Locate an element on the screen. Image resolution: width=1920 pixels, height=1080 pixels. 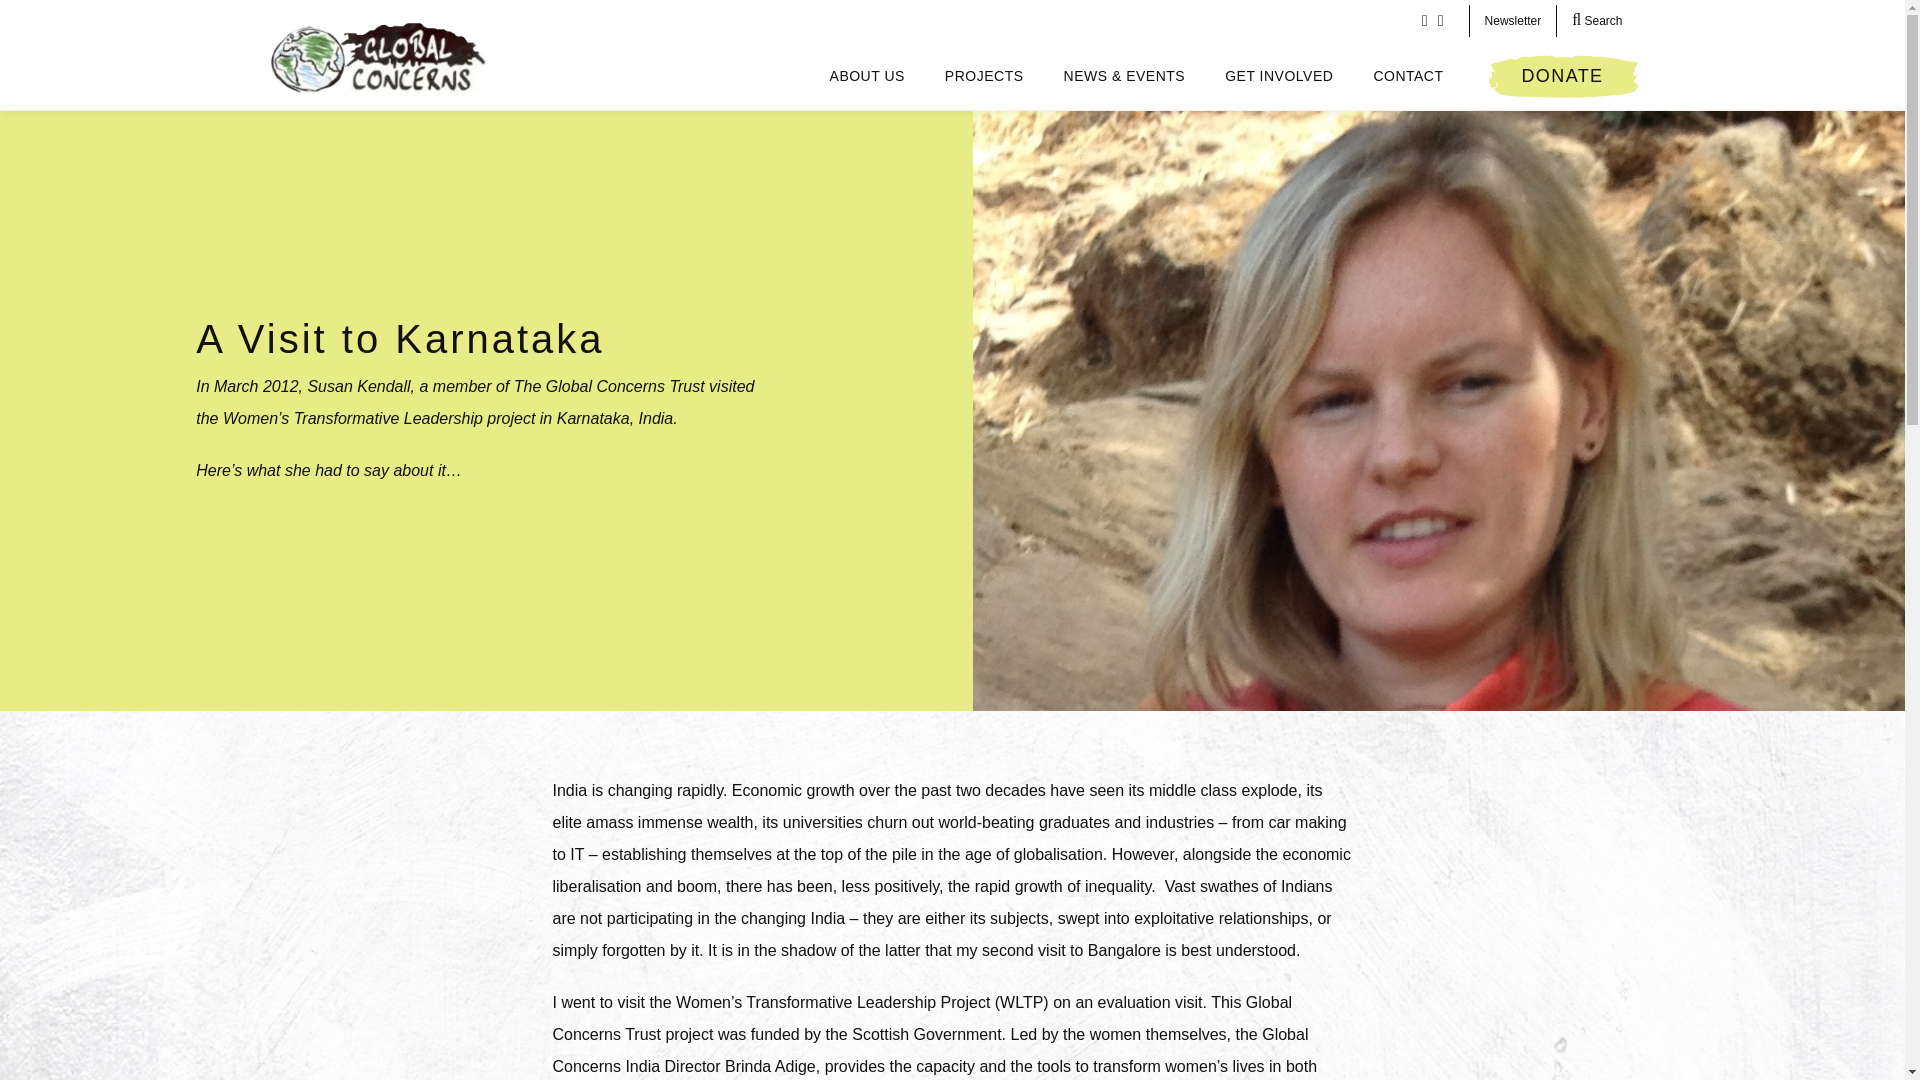
PROJECTS is located at coordinates (984, 75).